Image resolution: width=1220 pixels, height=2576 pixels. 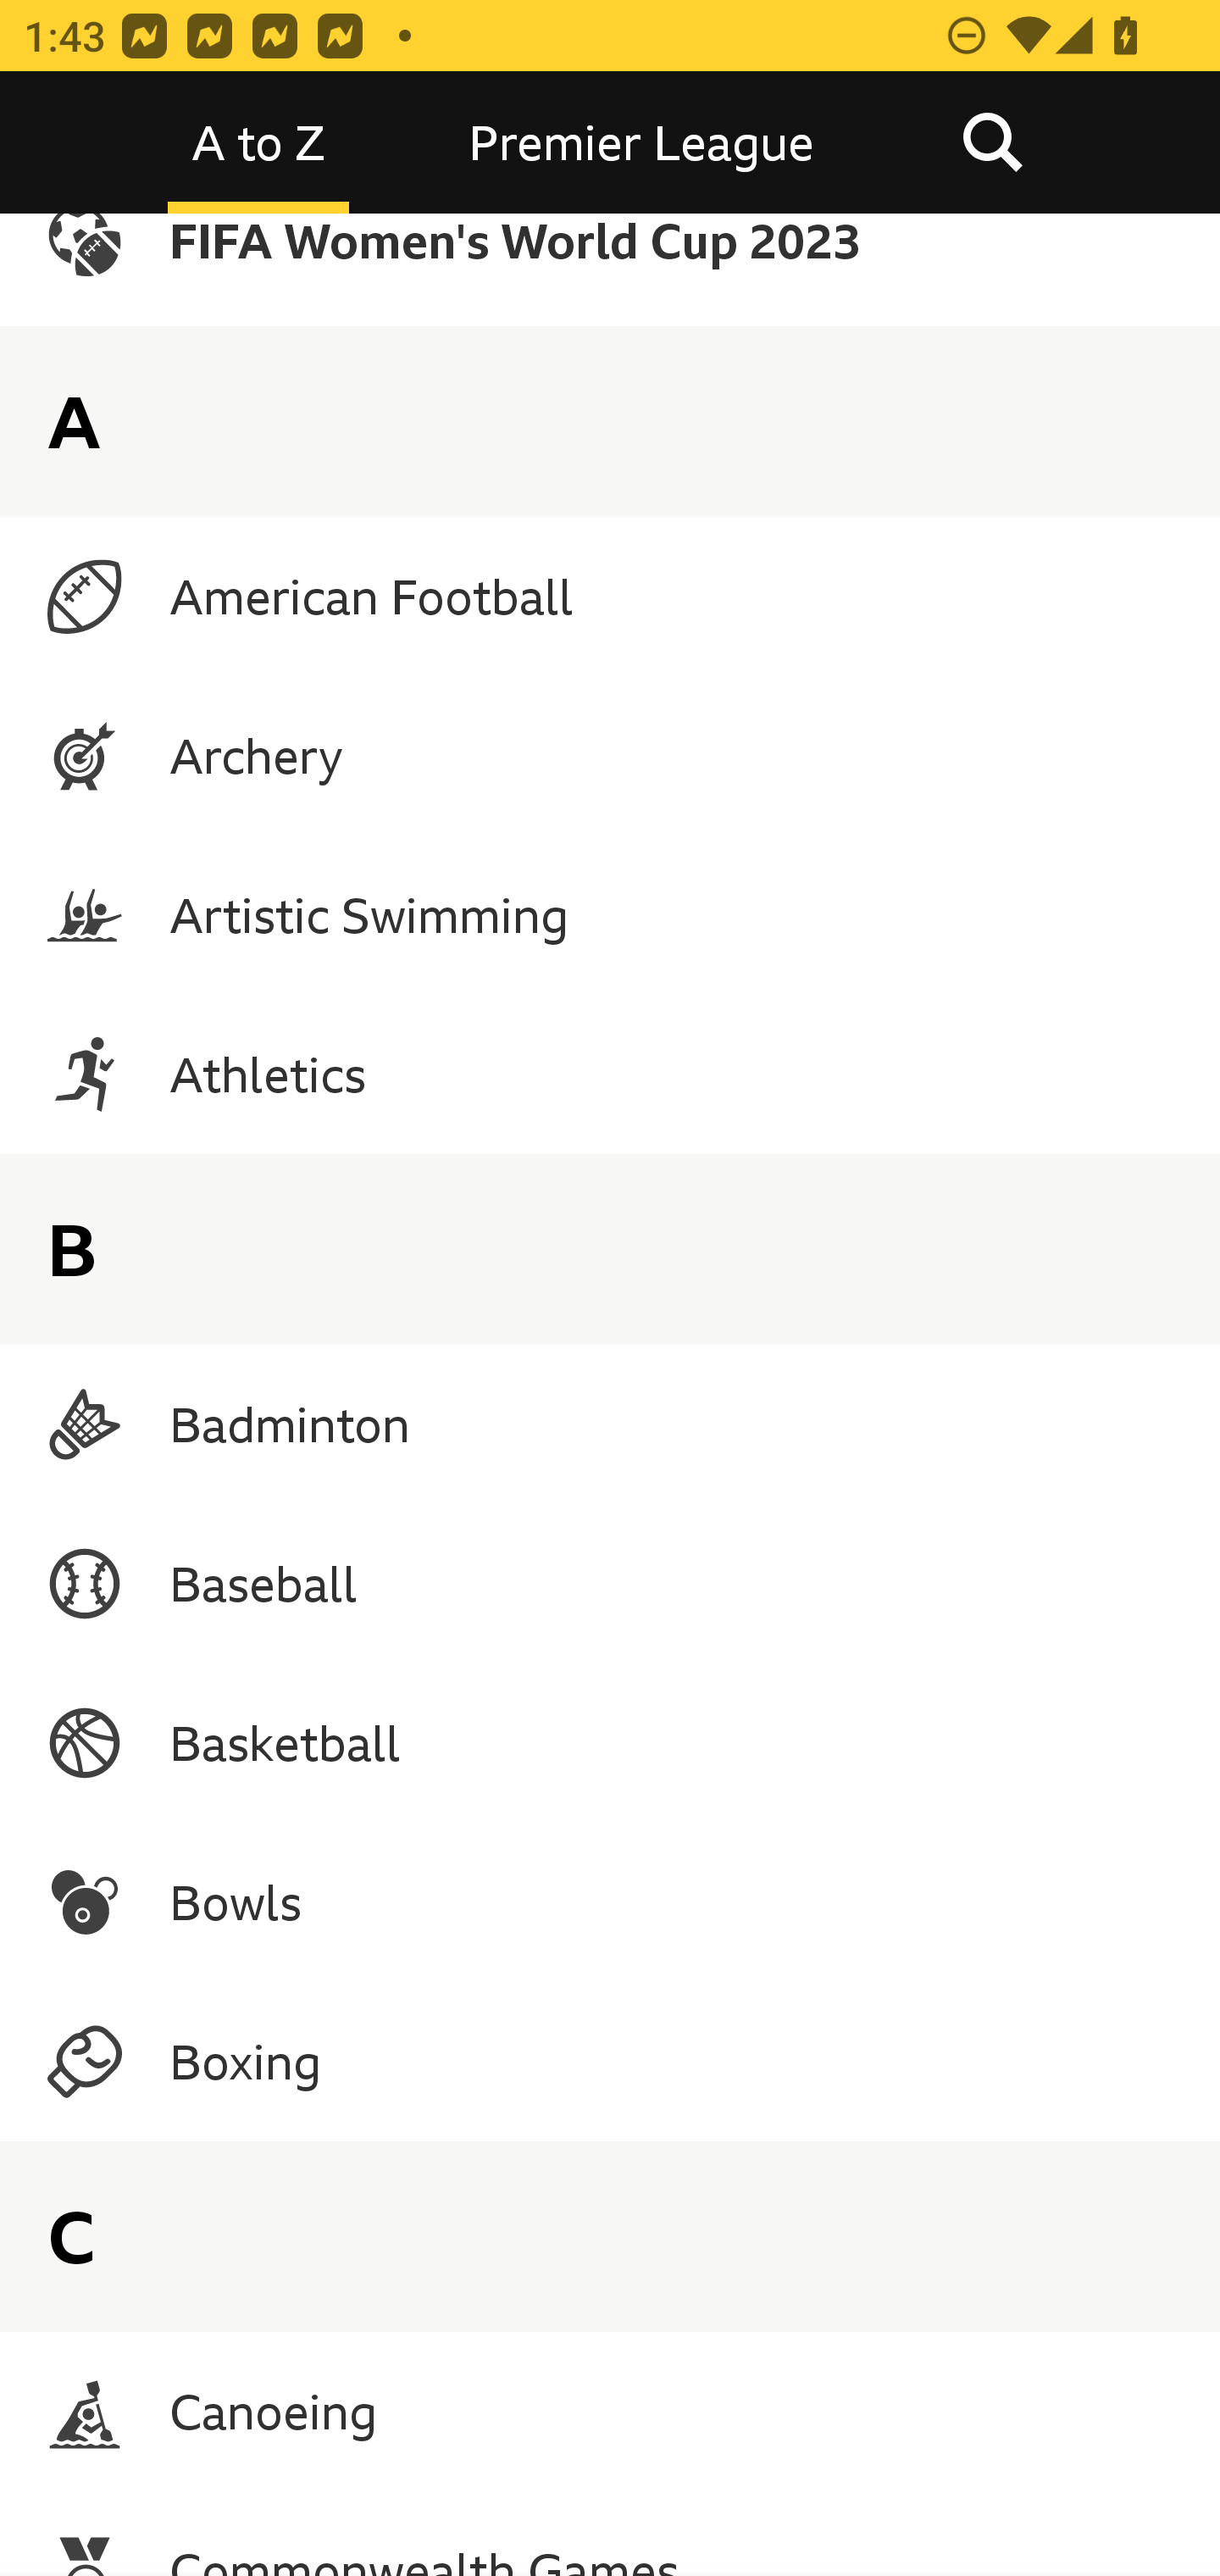 I want to click on Artistic Swimming, so click(x=610, y=913).